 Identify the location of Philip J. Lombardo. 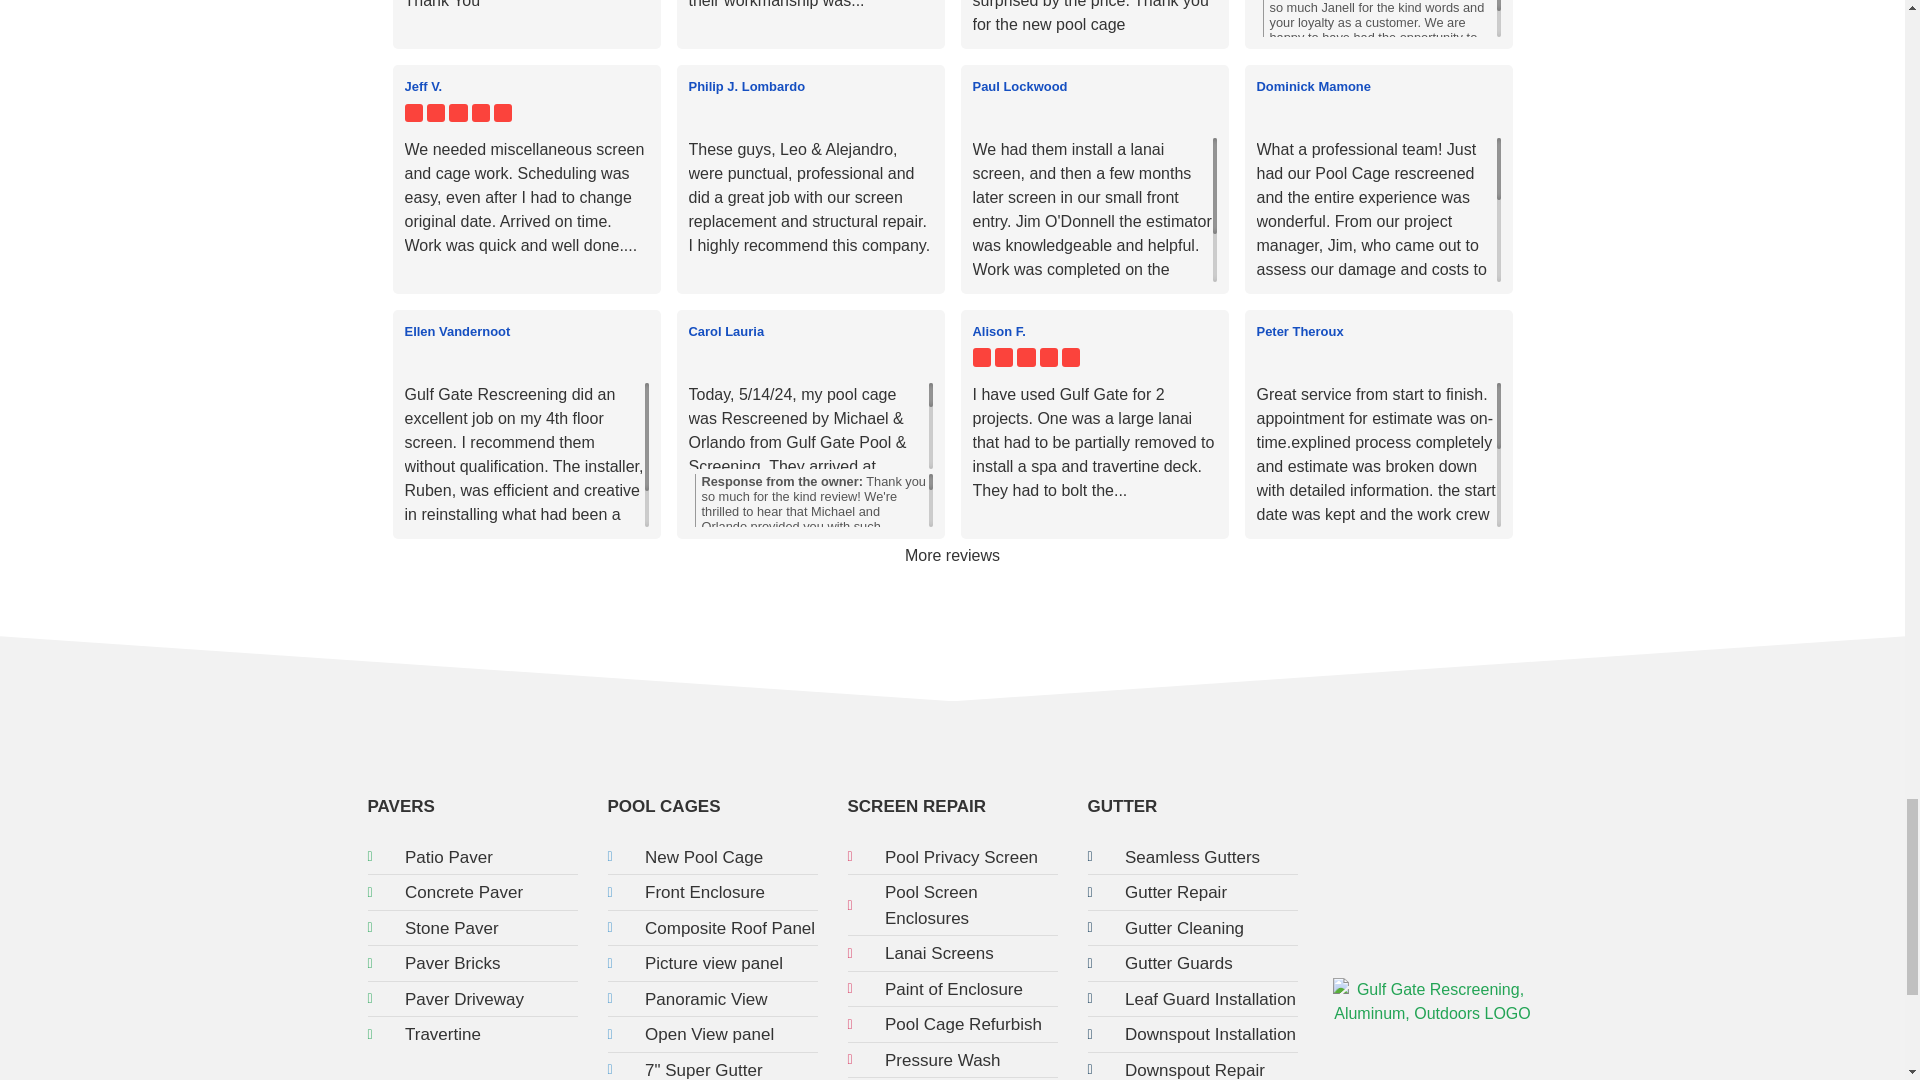
(746, 86).